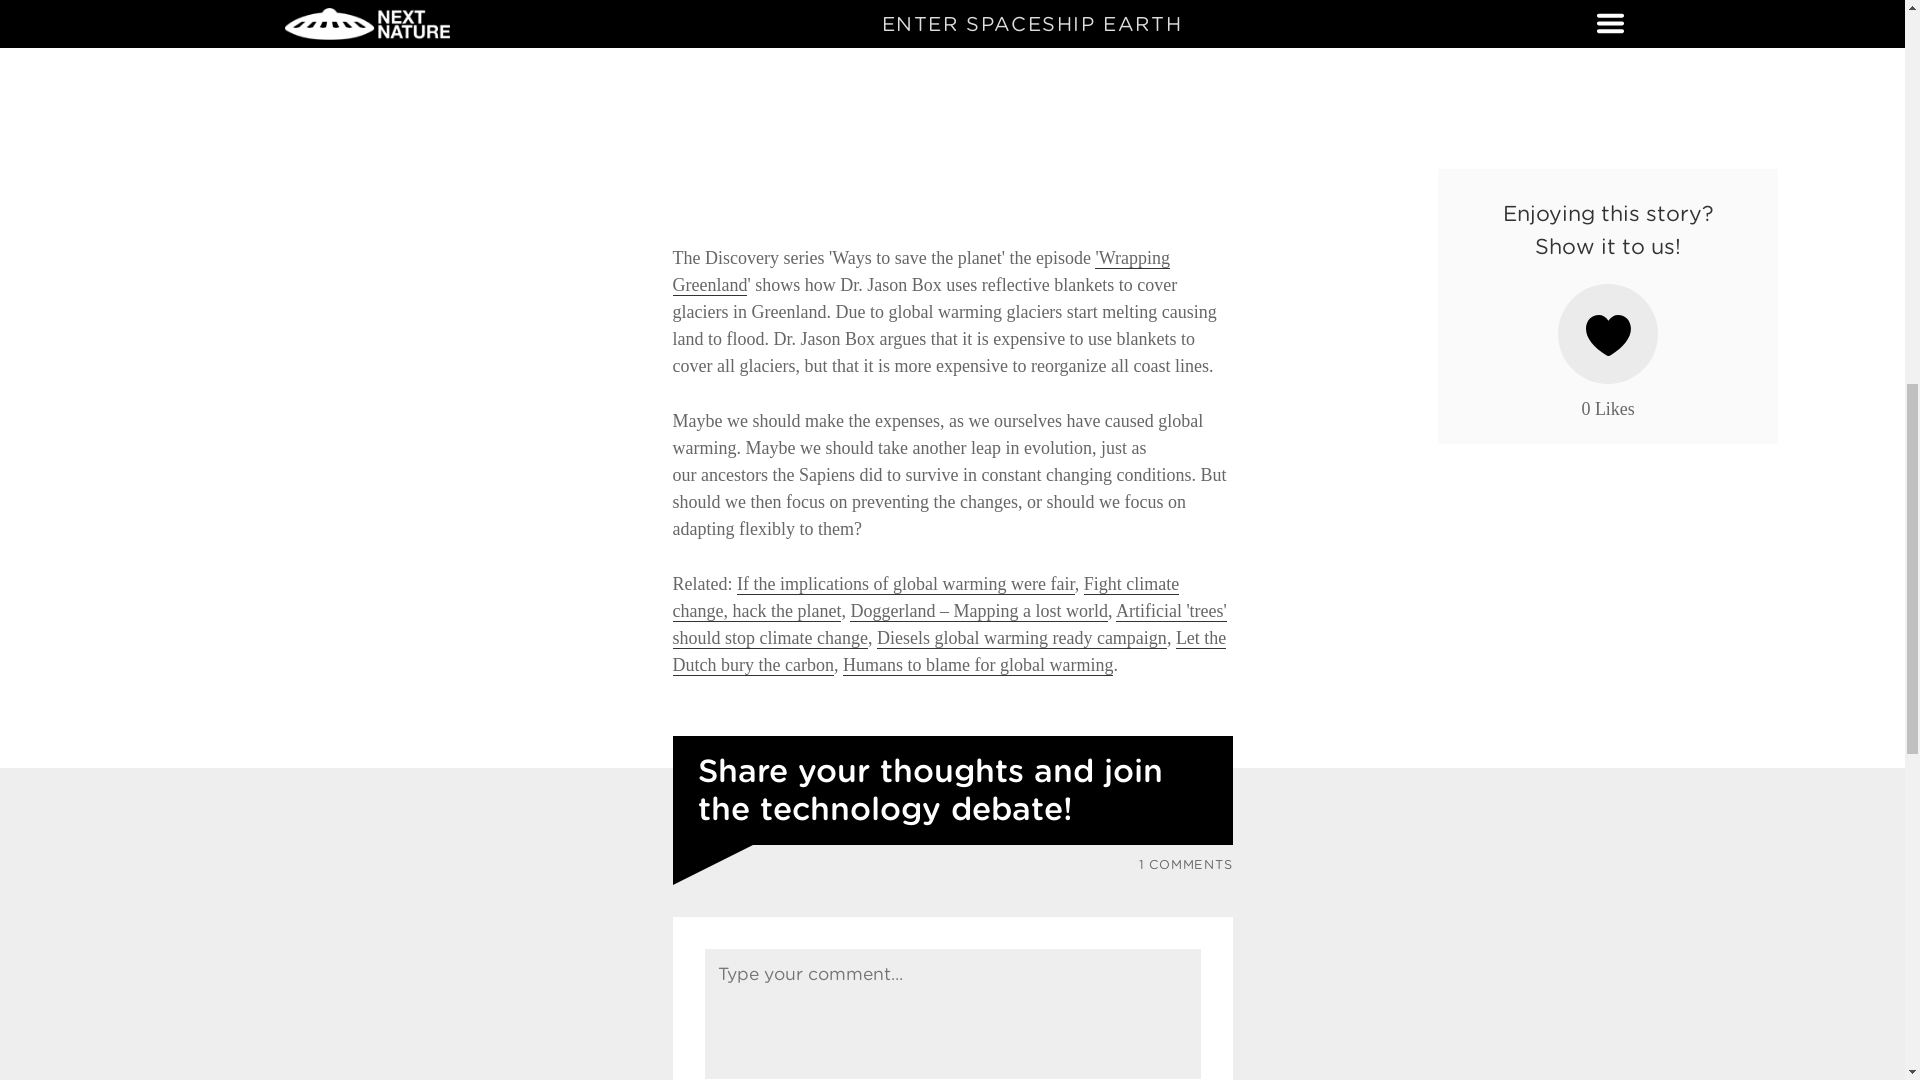 The height and width of the screenshot is (1080, 1920). Describe the element at coordinates (949, 652) in the screenshot. I see `let the dutch bury the carbon` at that location.